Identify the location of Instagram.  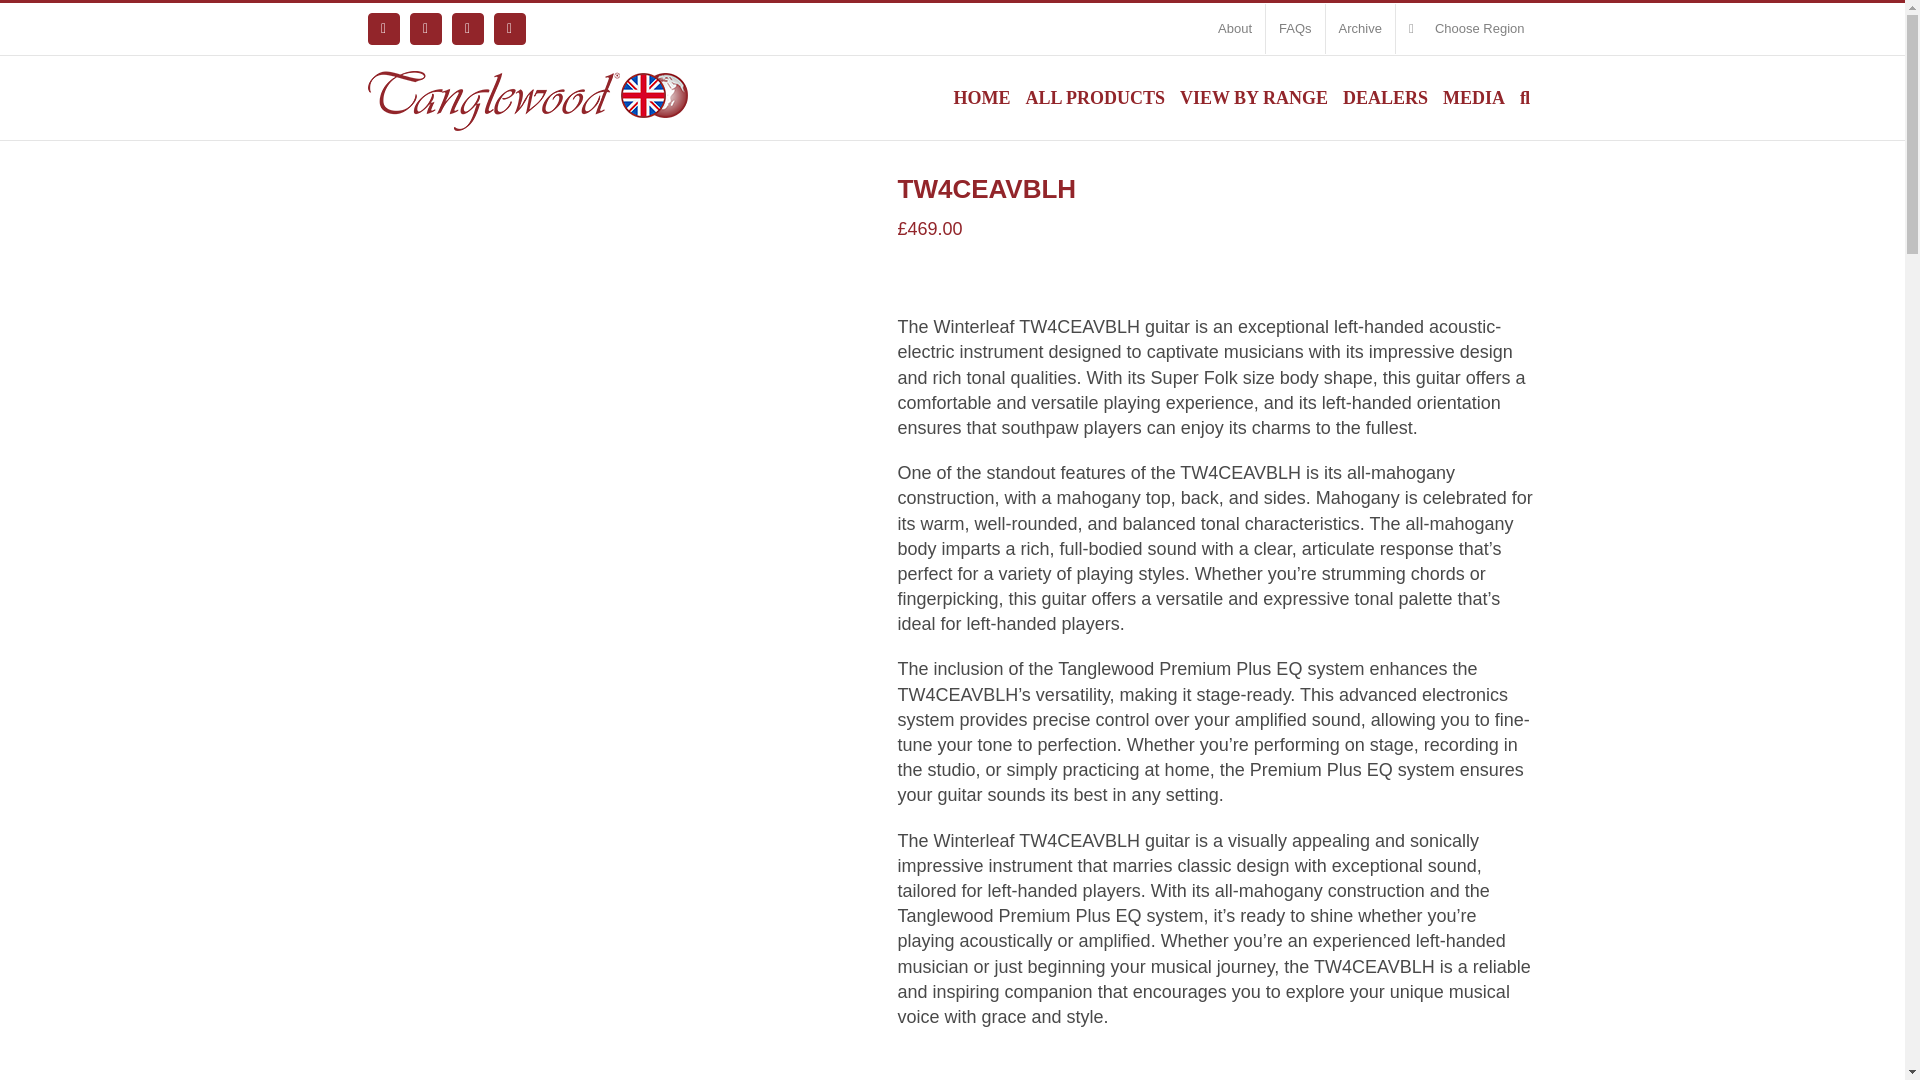
(467, 28).